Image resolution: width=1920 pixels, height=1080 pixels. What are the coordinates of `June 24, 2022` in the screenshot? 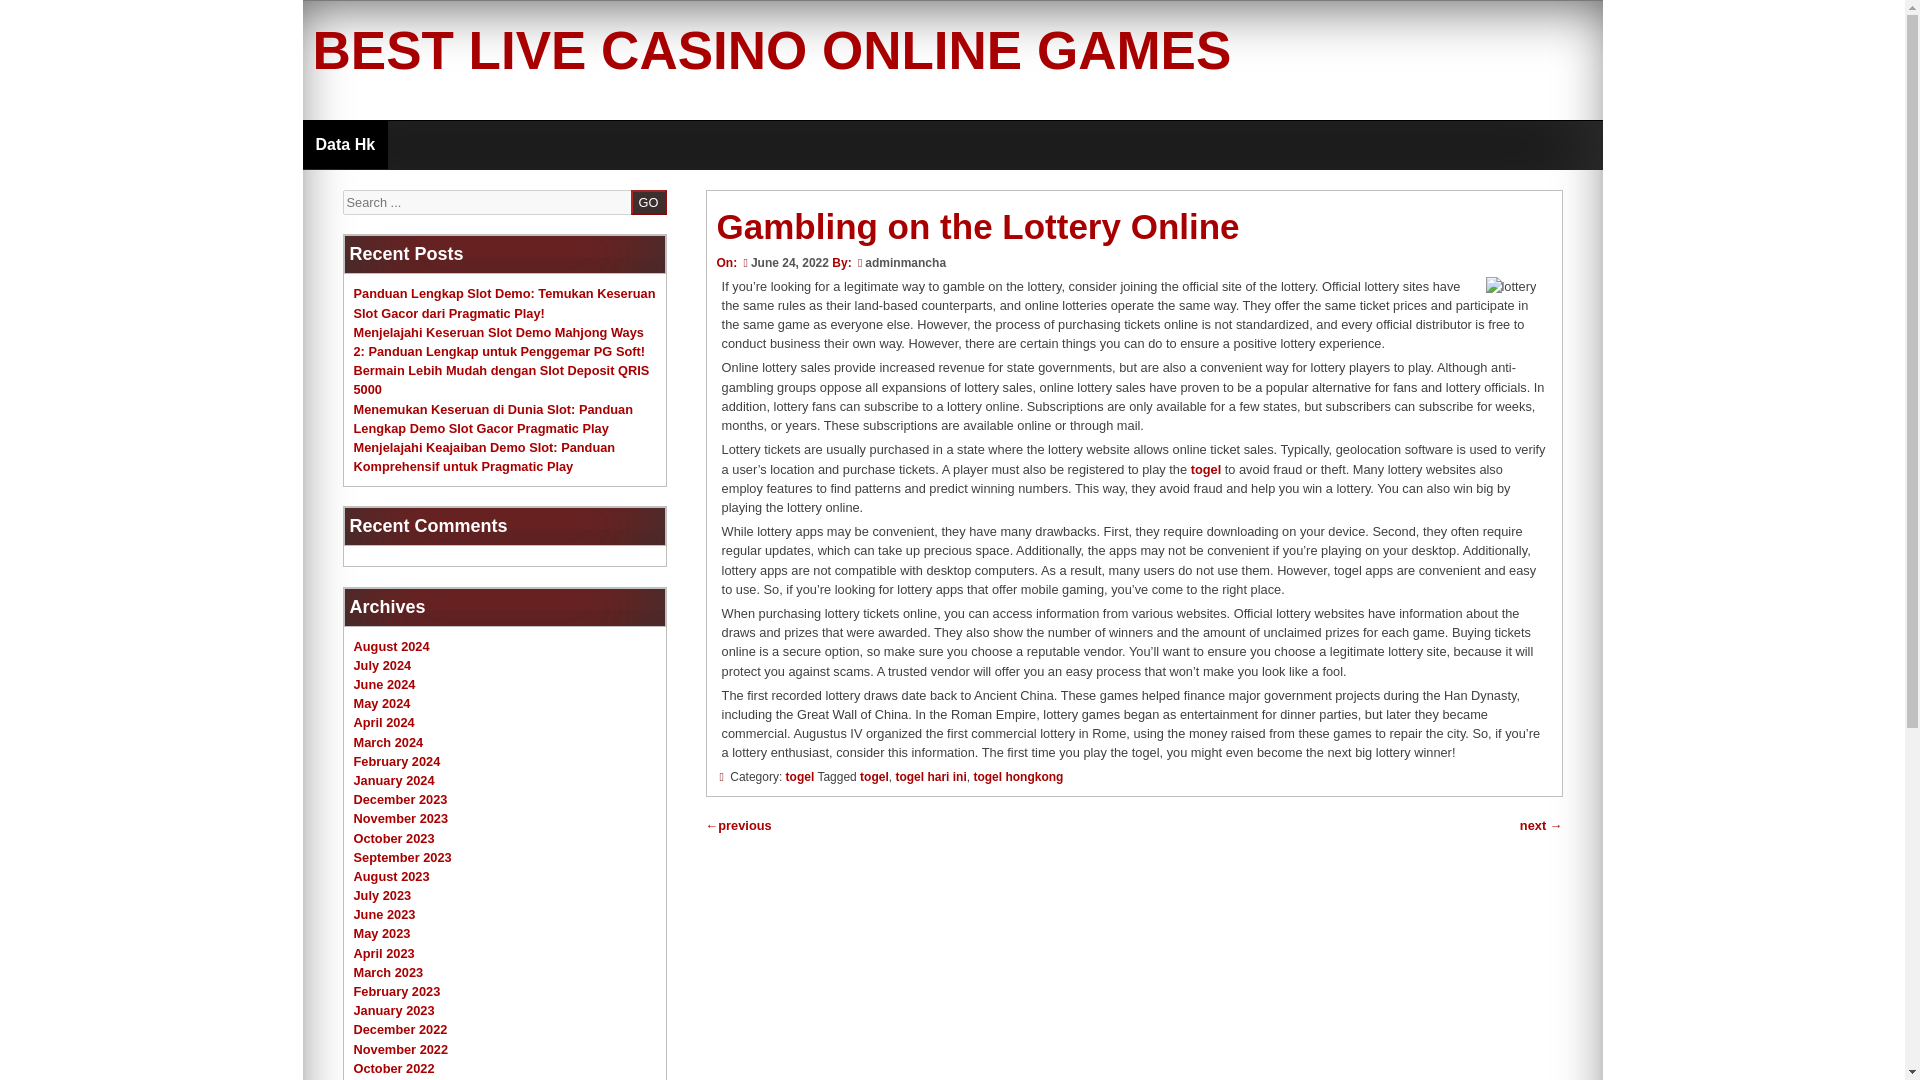 It's located at (783, 262).